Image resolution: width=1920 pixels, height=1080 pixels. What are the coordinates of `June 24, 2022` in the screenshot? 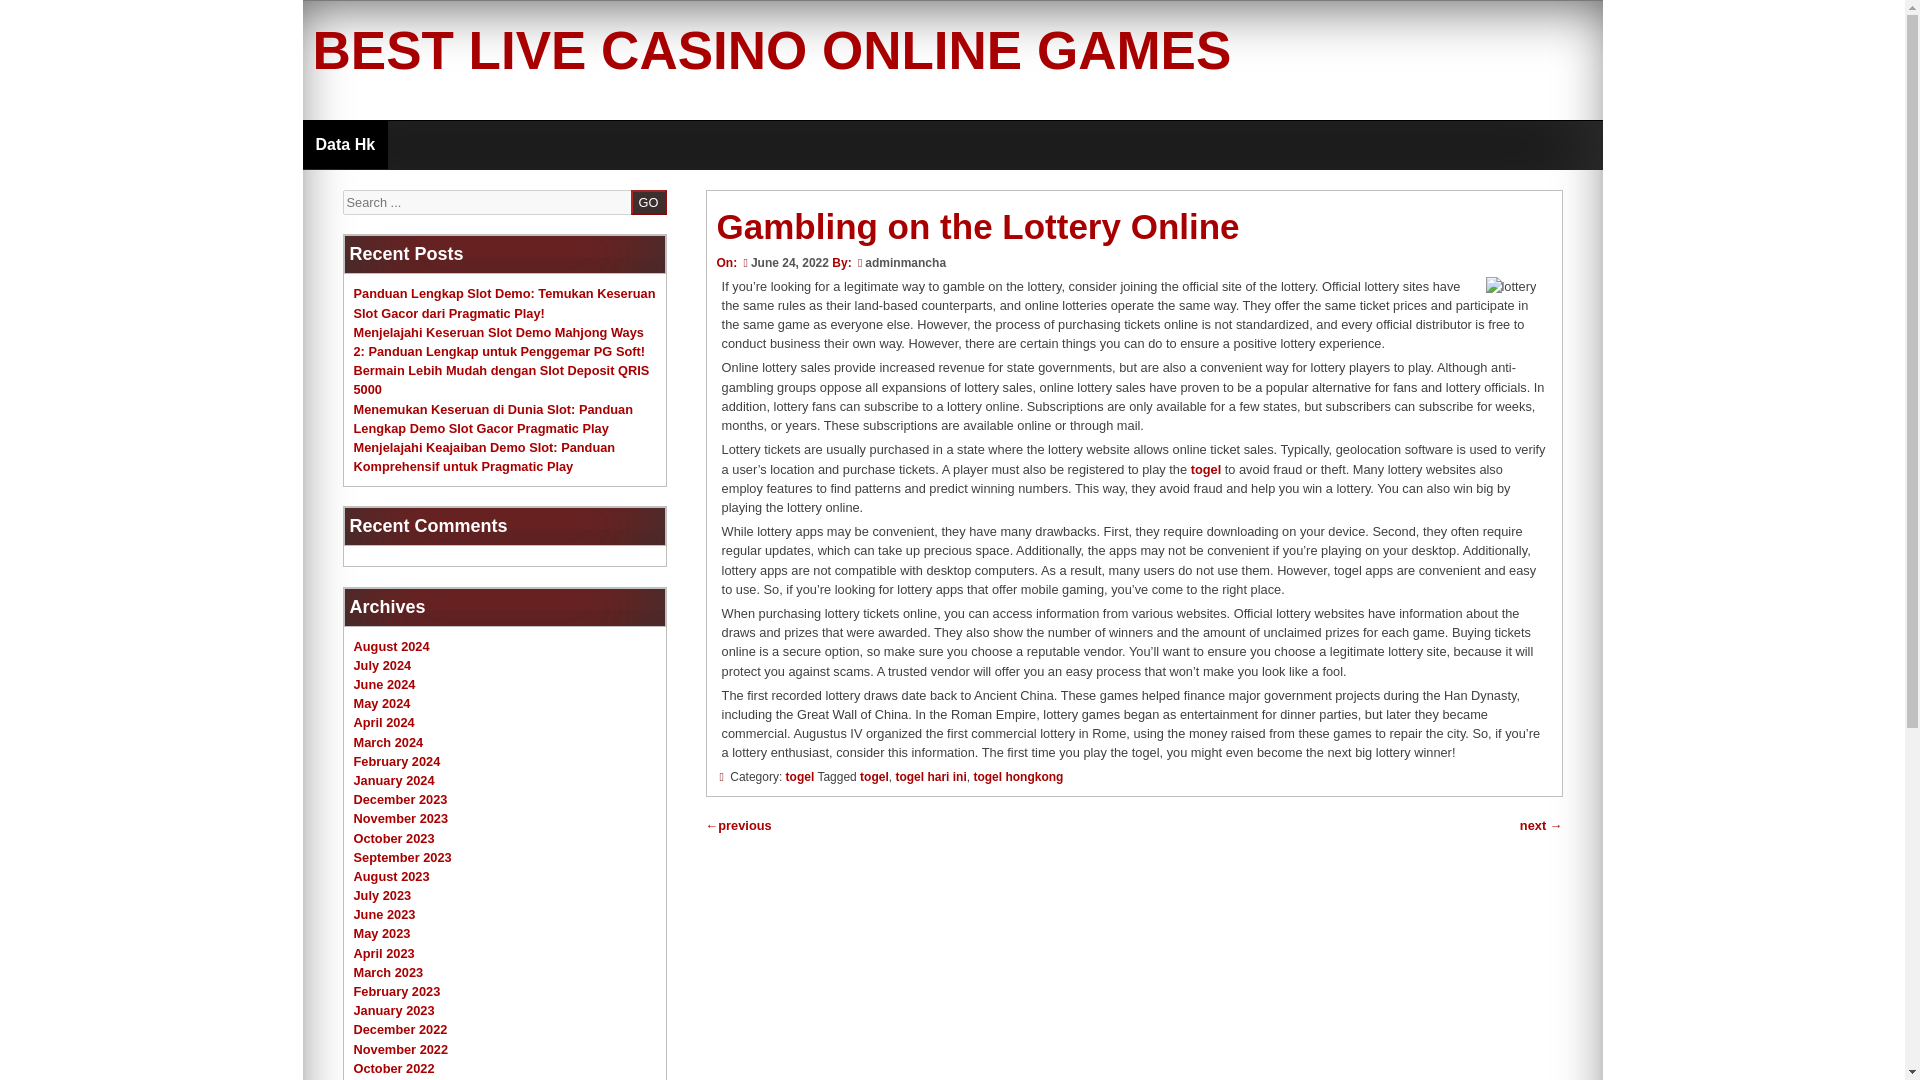 It's located at (783, 262).